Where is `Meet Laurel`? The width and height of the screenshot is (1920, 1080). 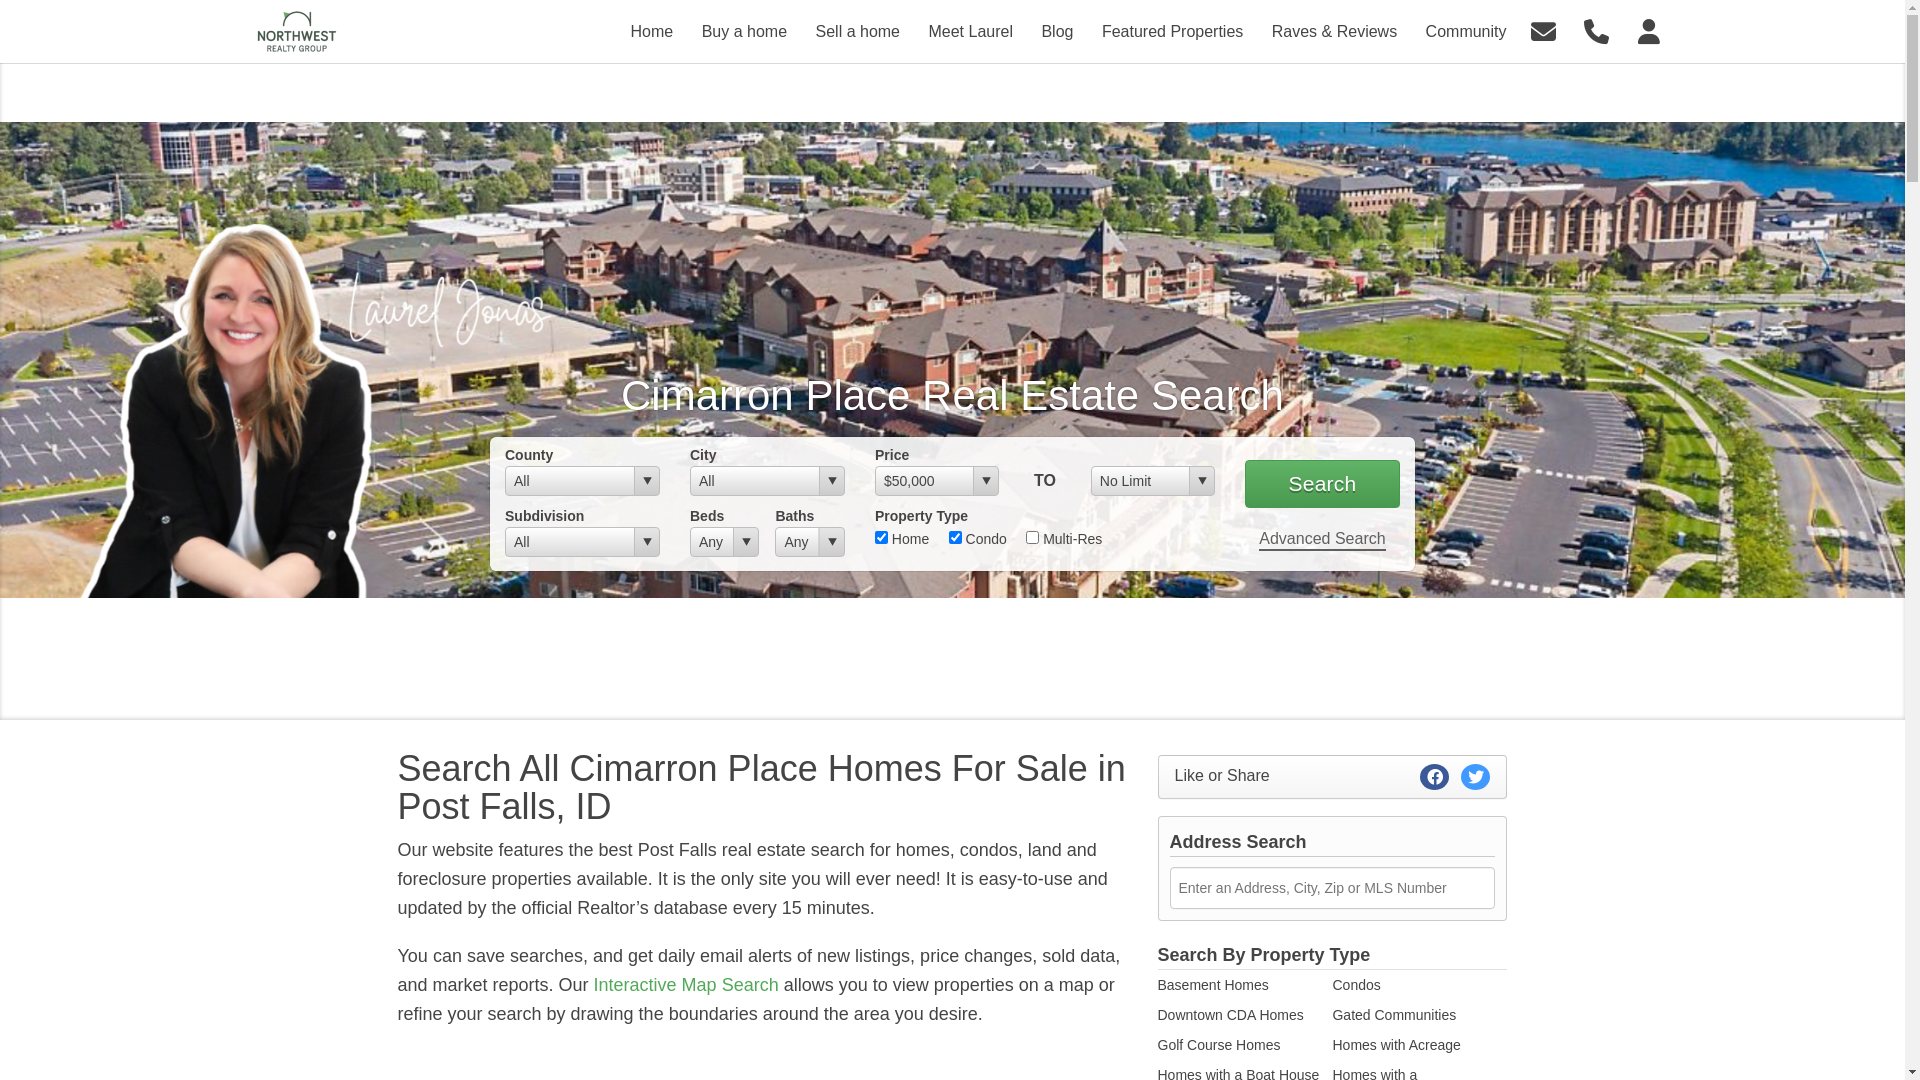
Meet Laurel is located at coordinates (970, 32).